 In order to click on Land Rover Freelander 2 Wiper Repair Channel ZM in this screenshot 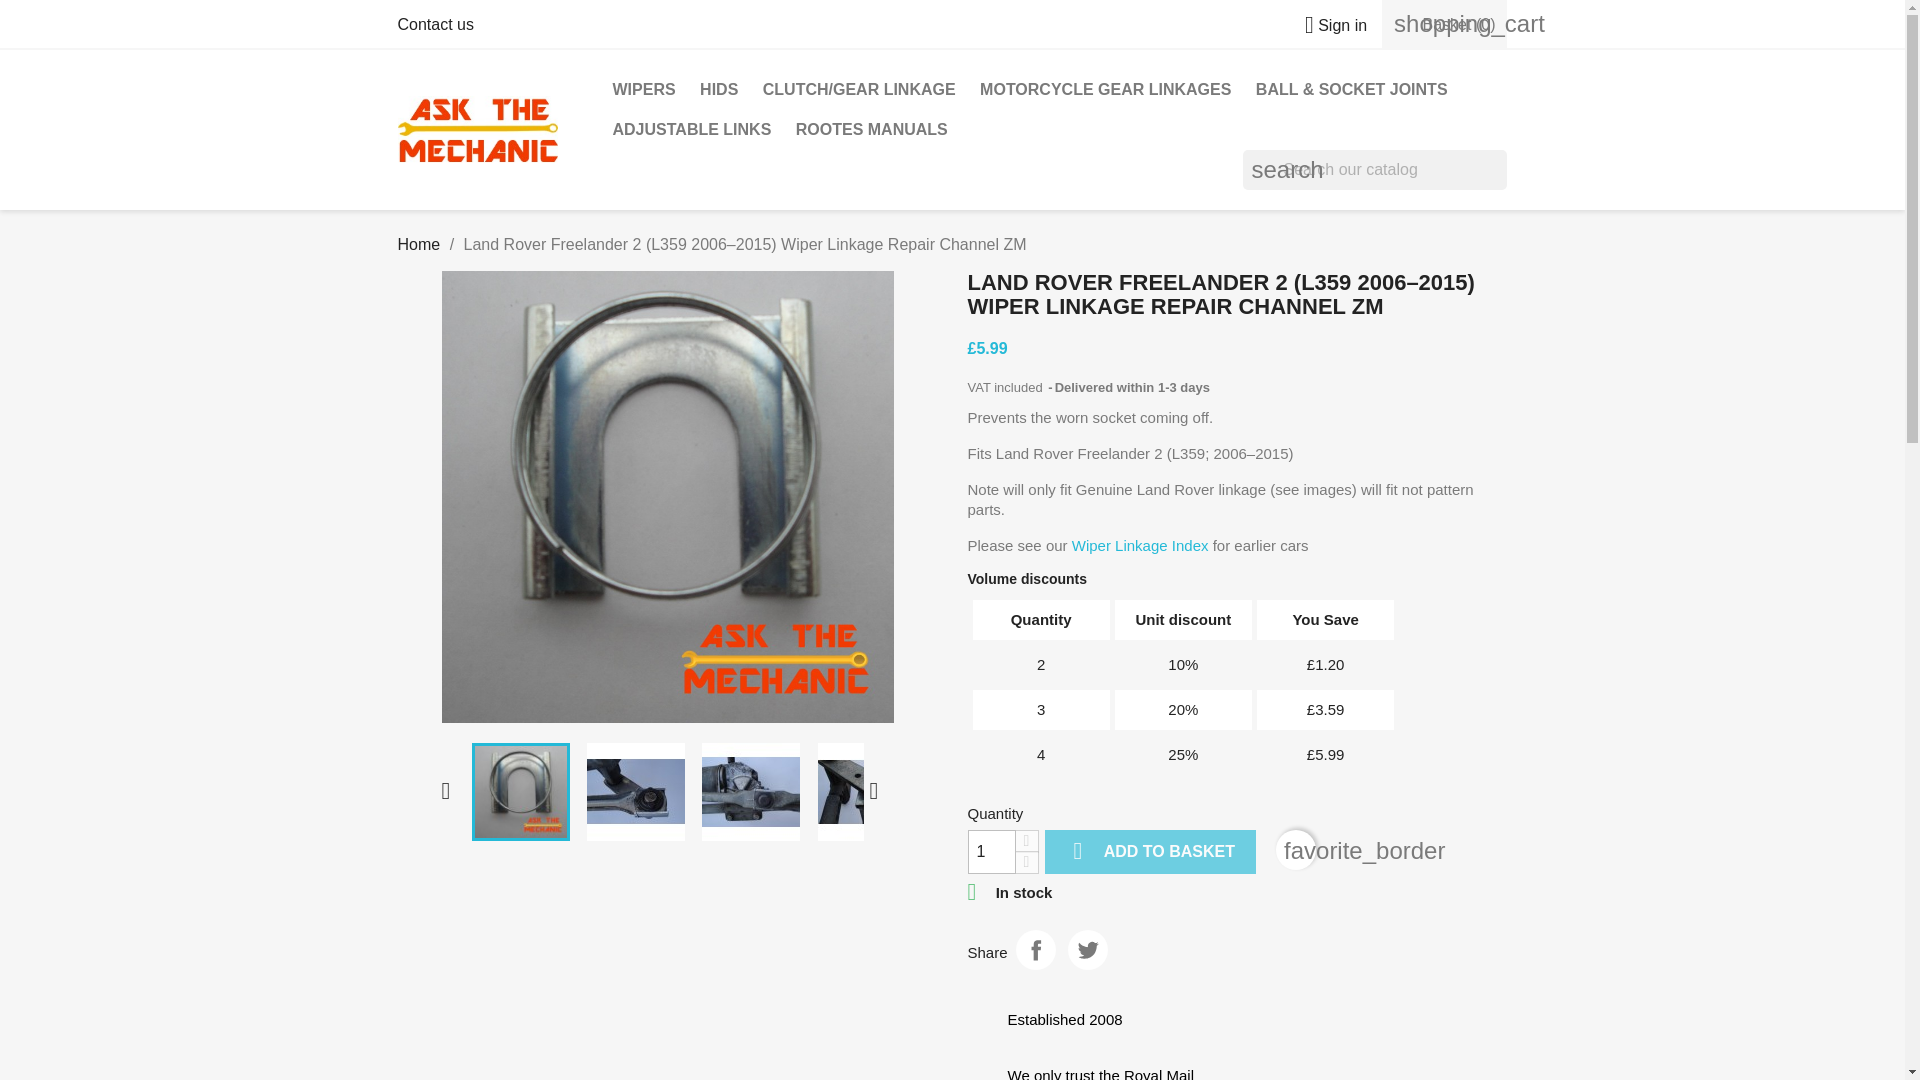, I will do `click(668, 496)`.